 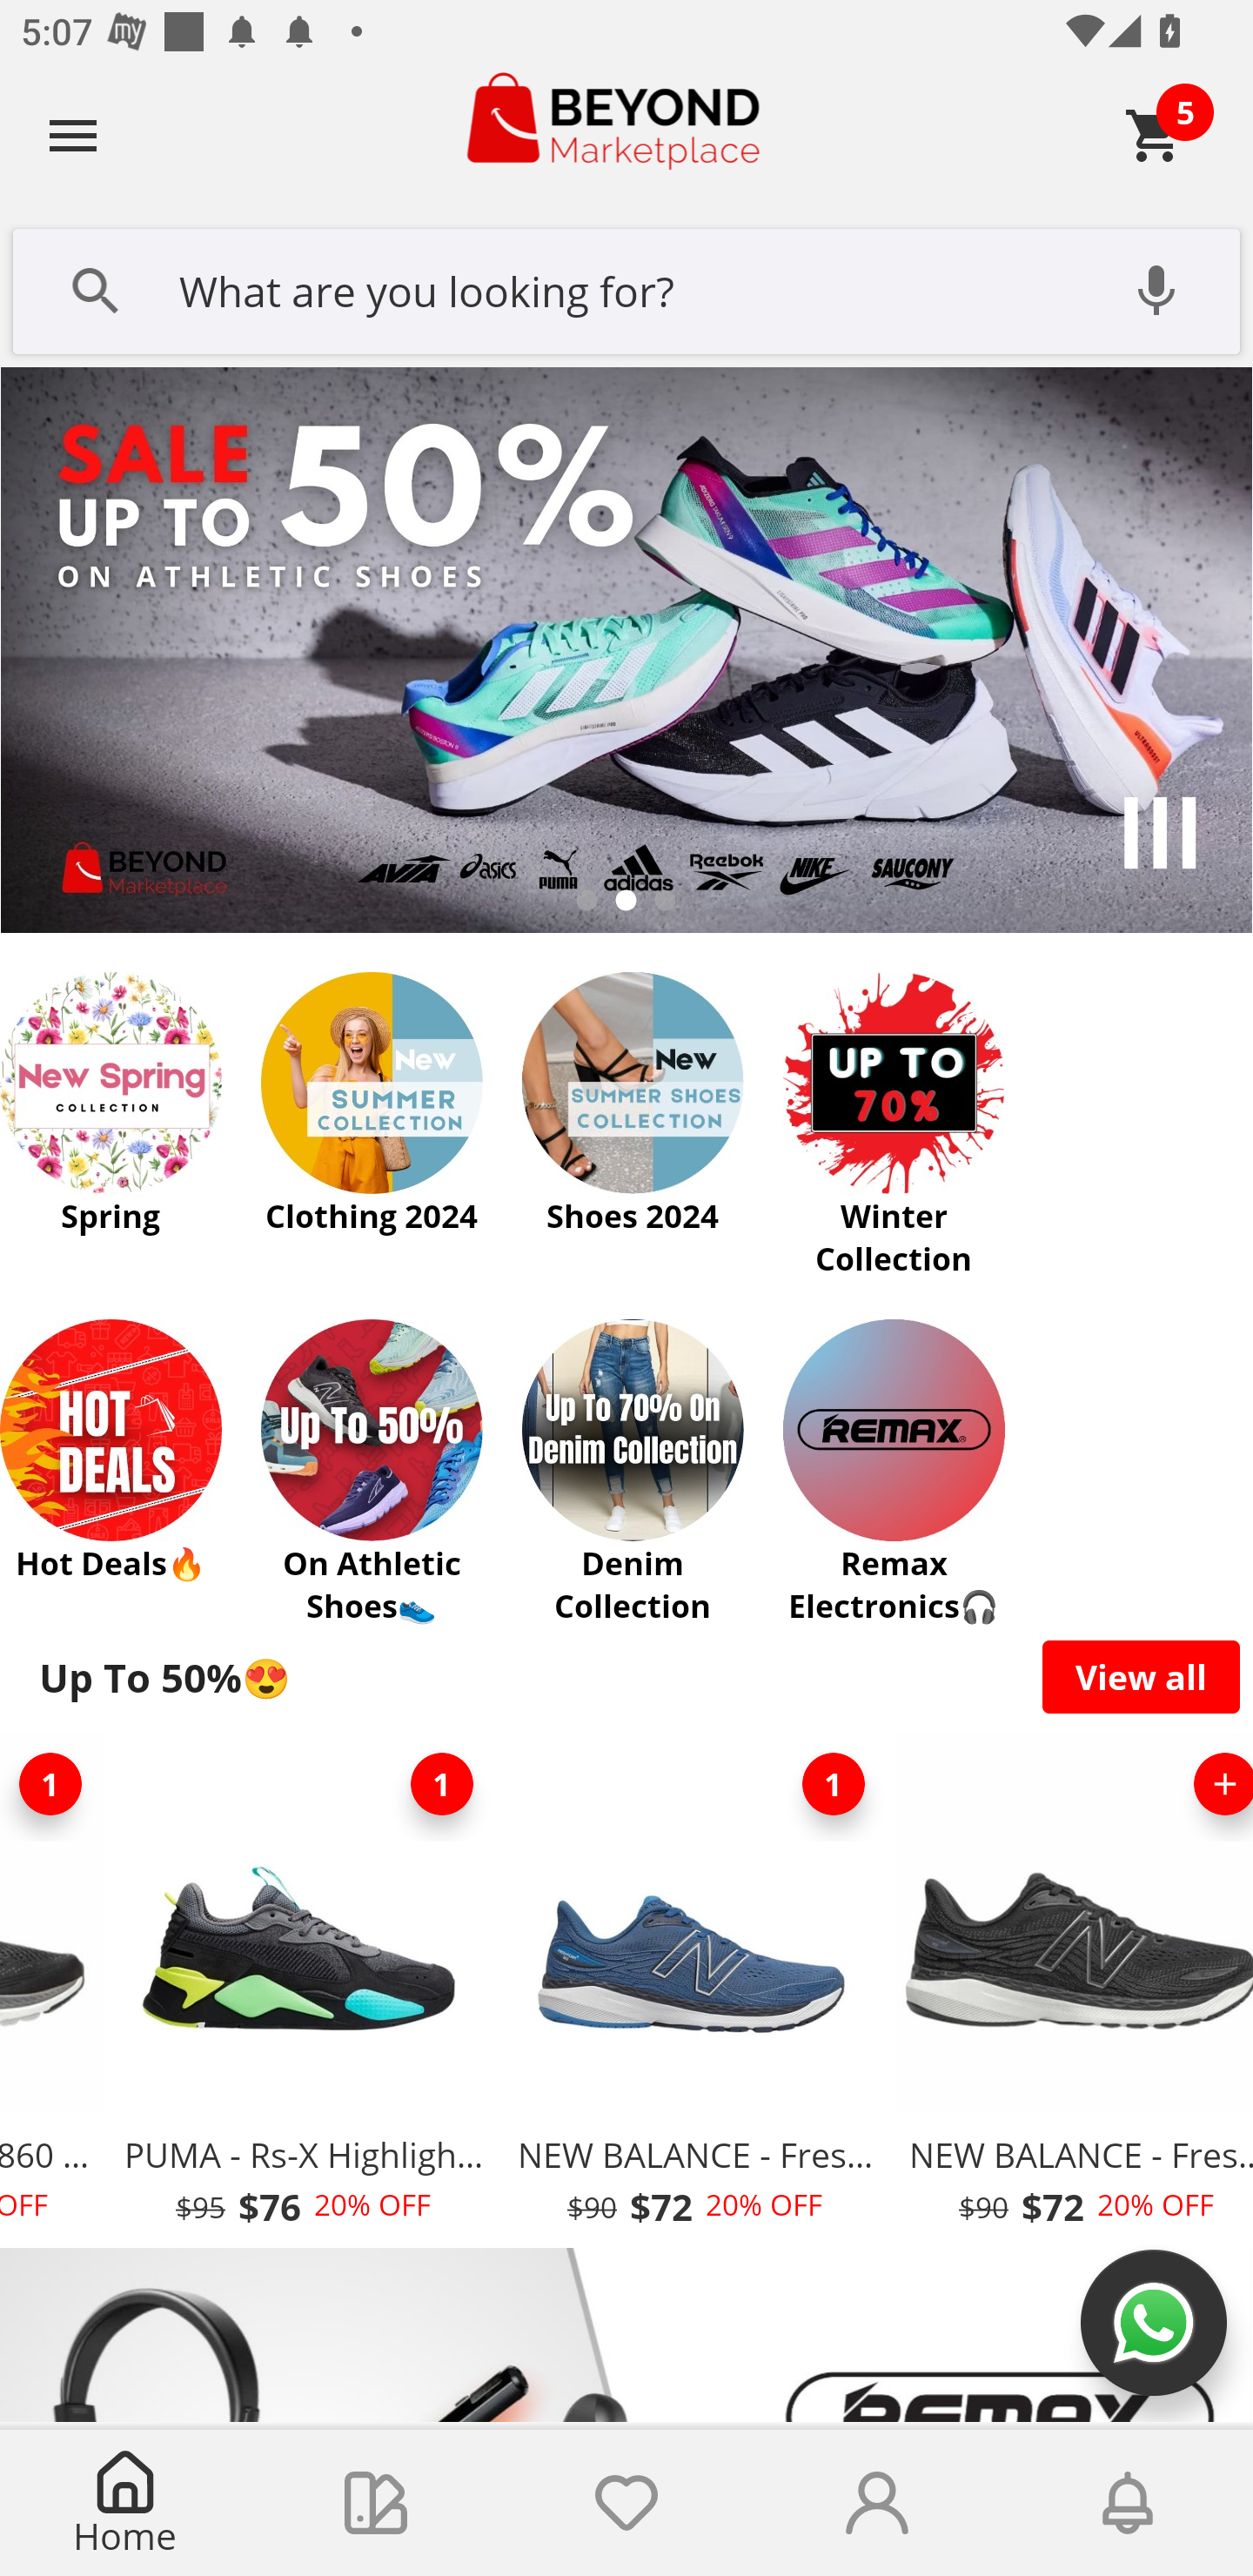 What do you see at coordinates (73, 135) in the screenshot?
I see `Navigate up` at bounding box center [73, 135].